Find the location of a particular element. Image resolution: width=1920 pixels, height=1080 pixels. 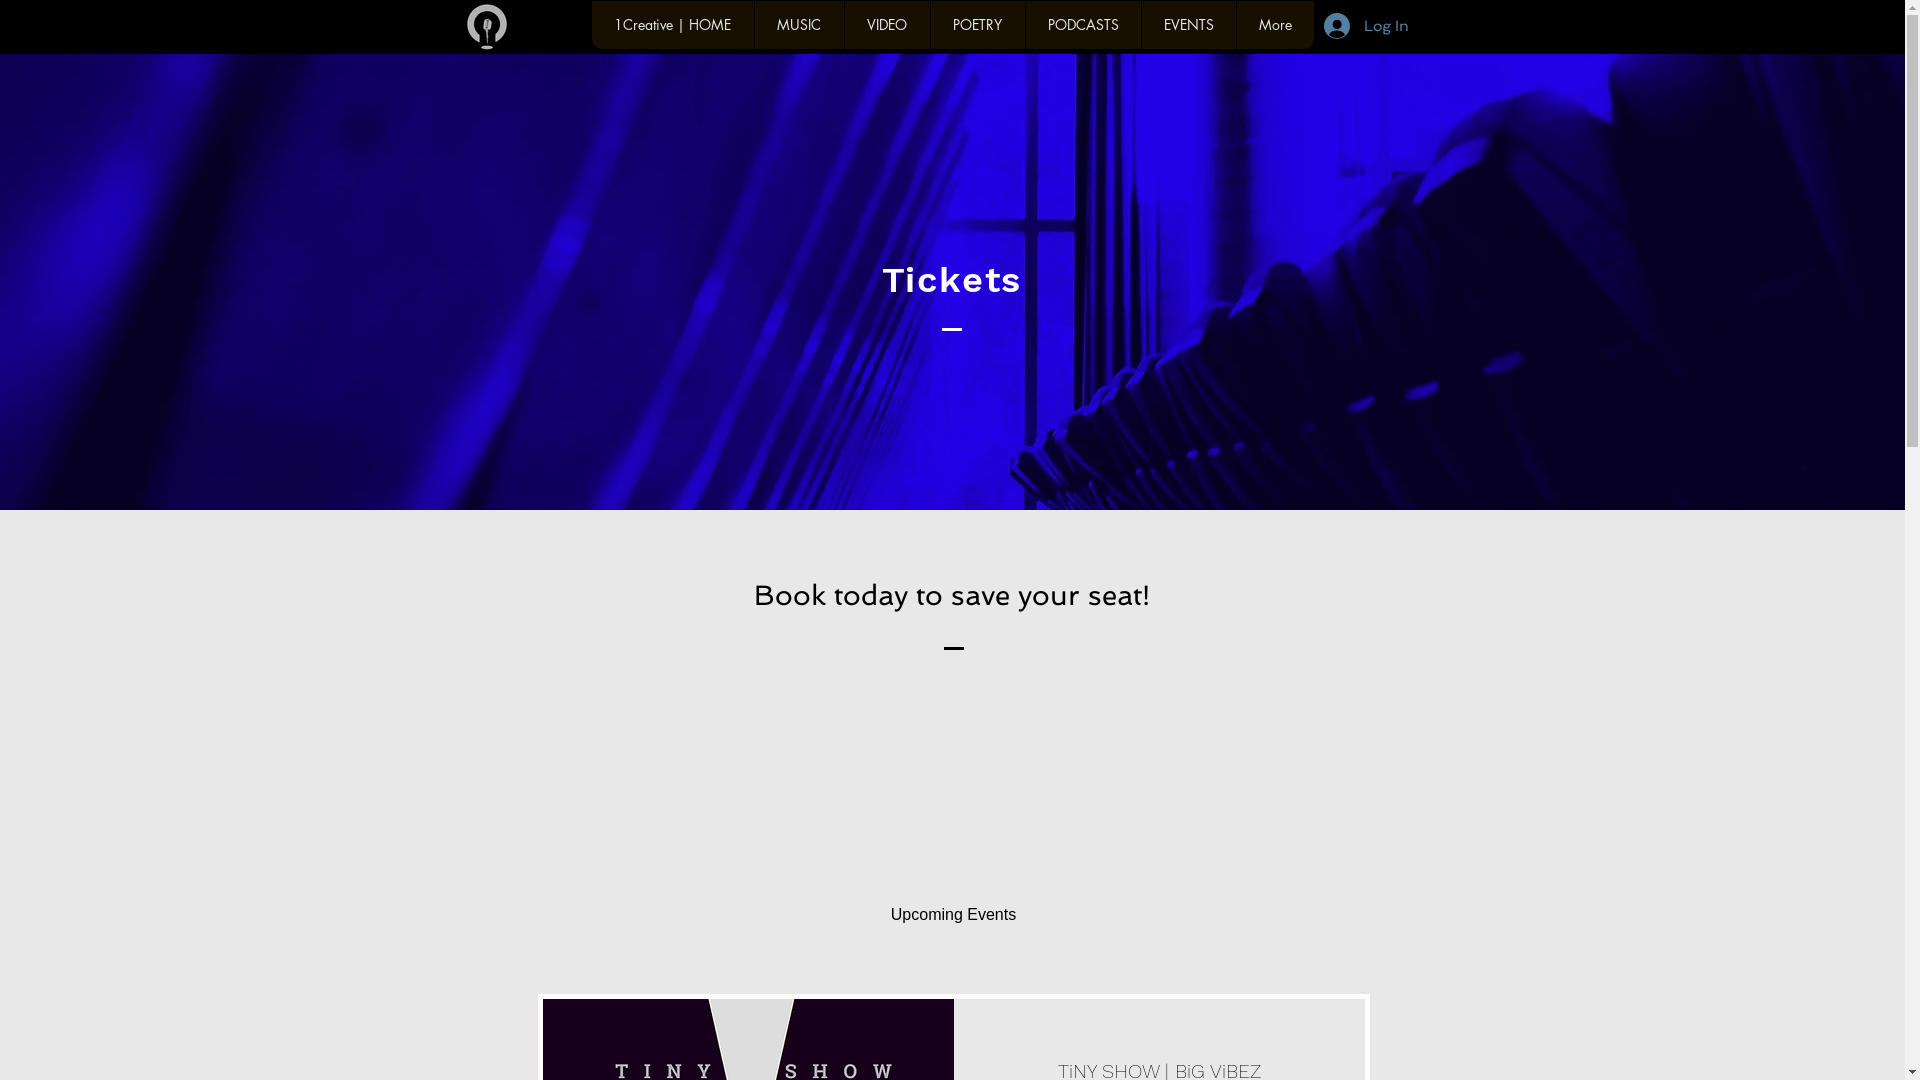

1Creative | HOME is located at coordinates (673, 25).